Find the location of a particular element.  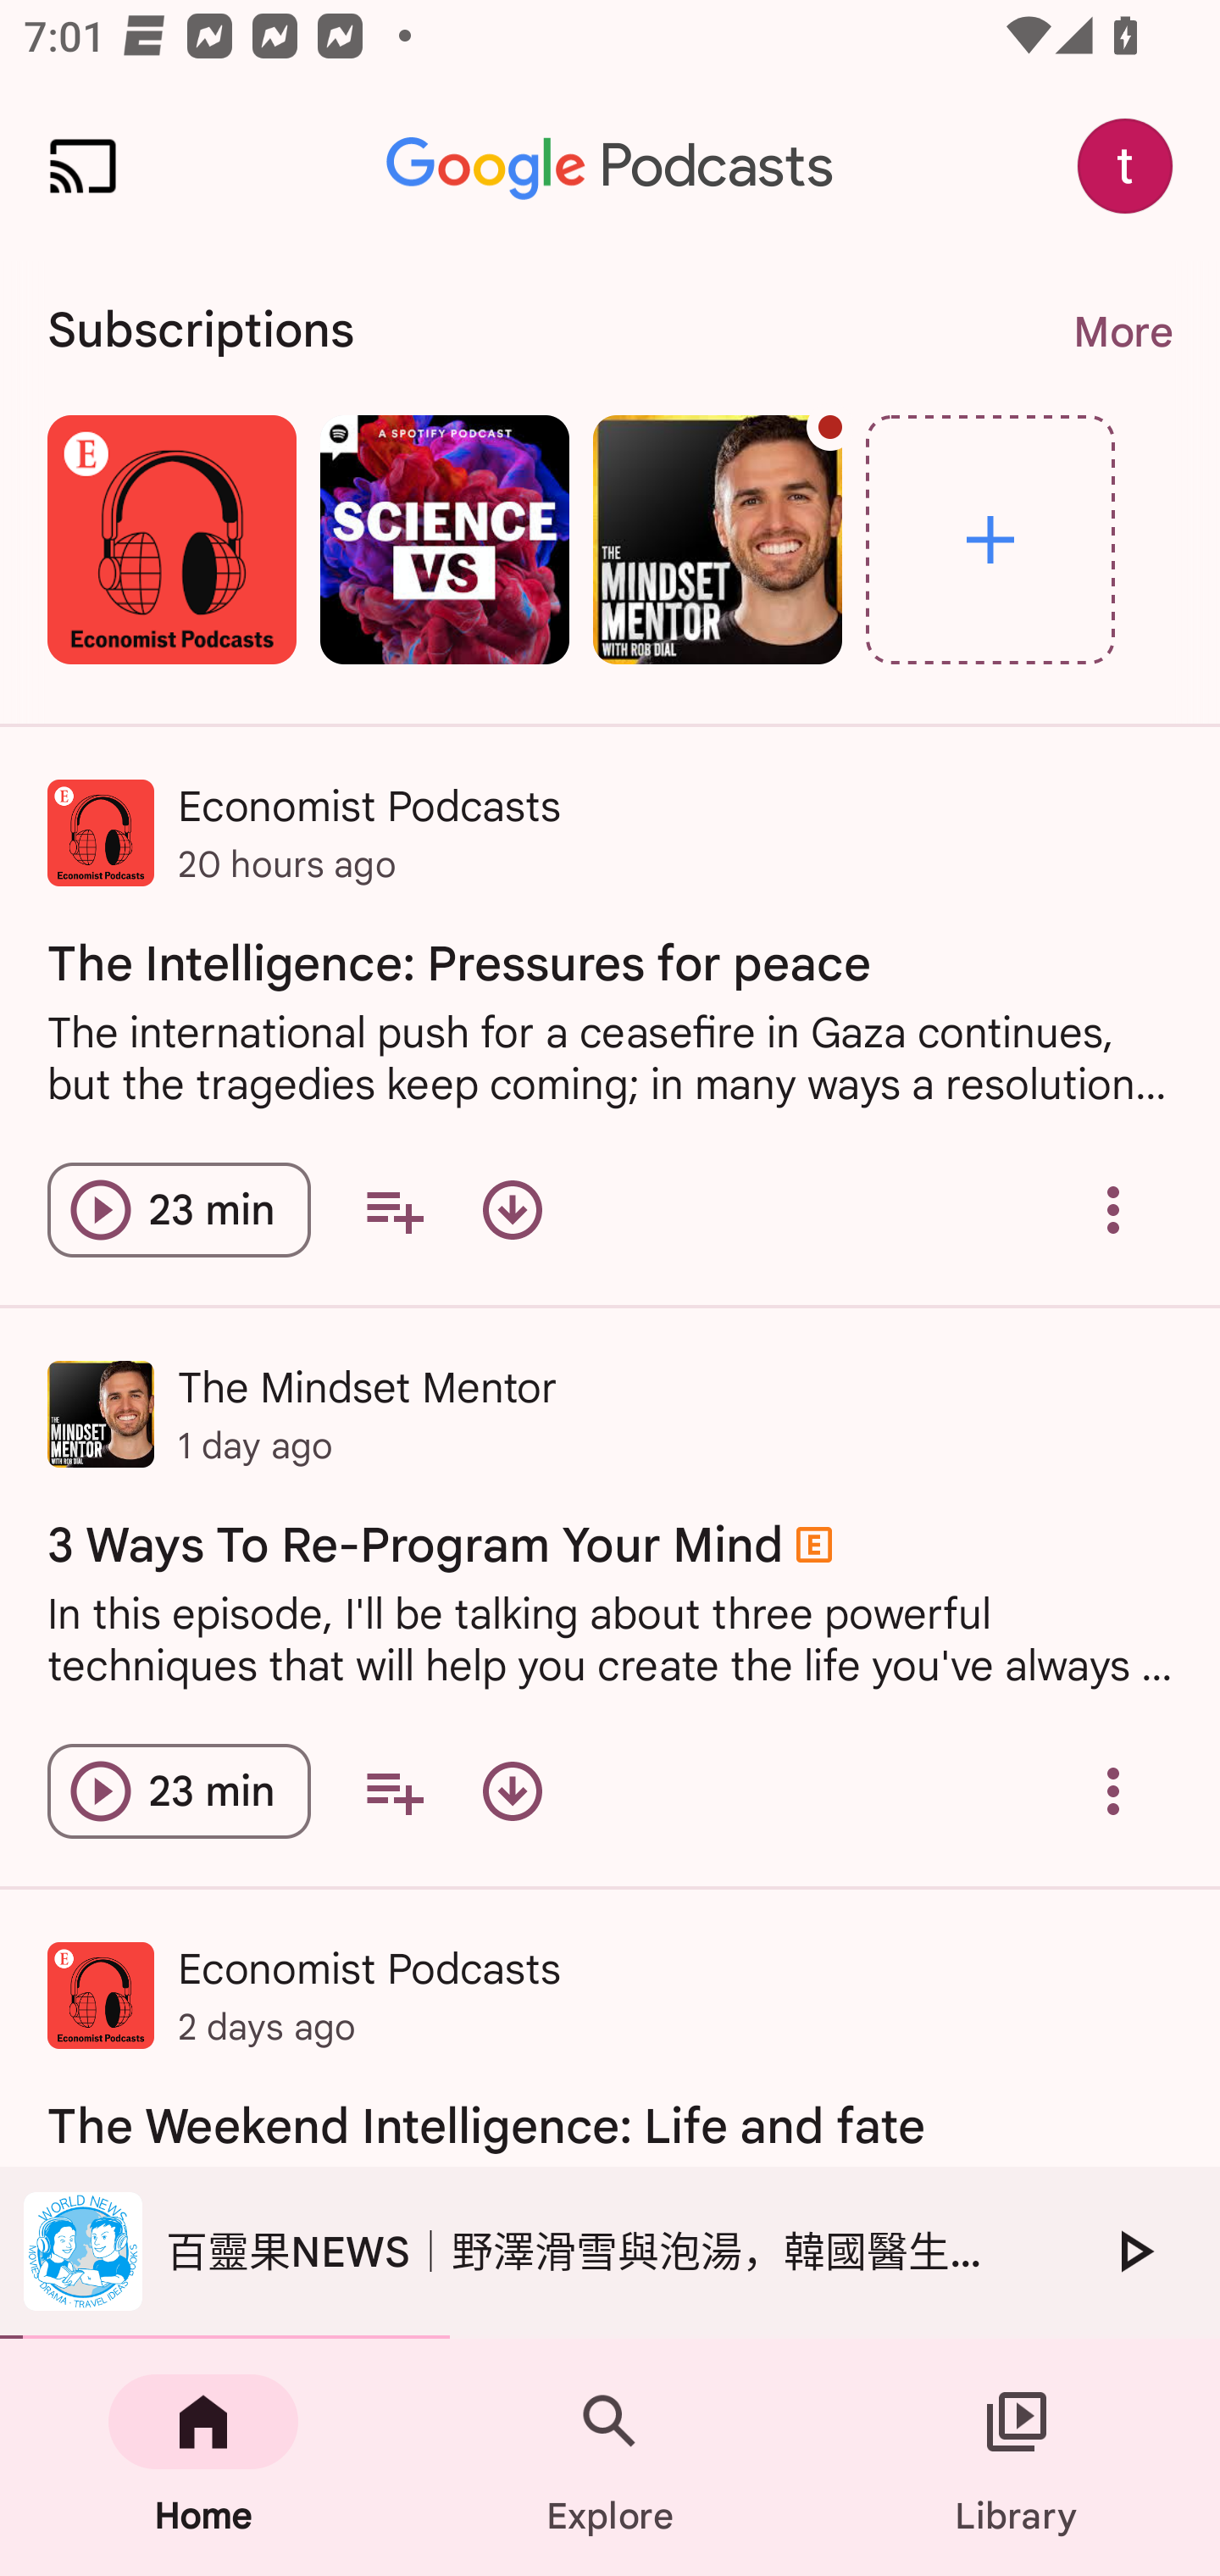

Library is located at coordinates (1017, 2457).